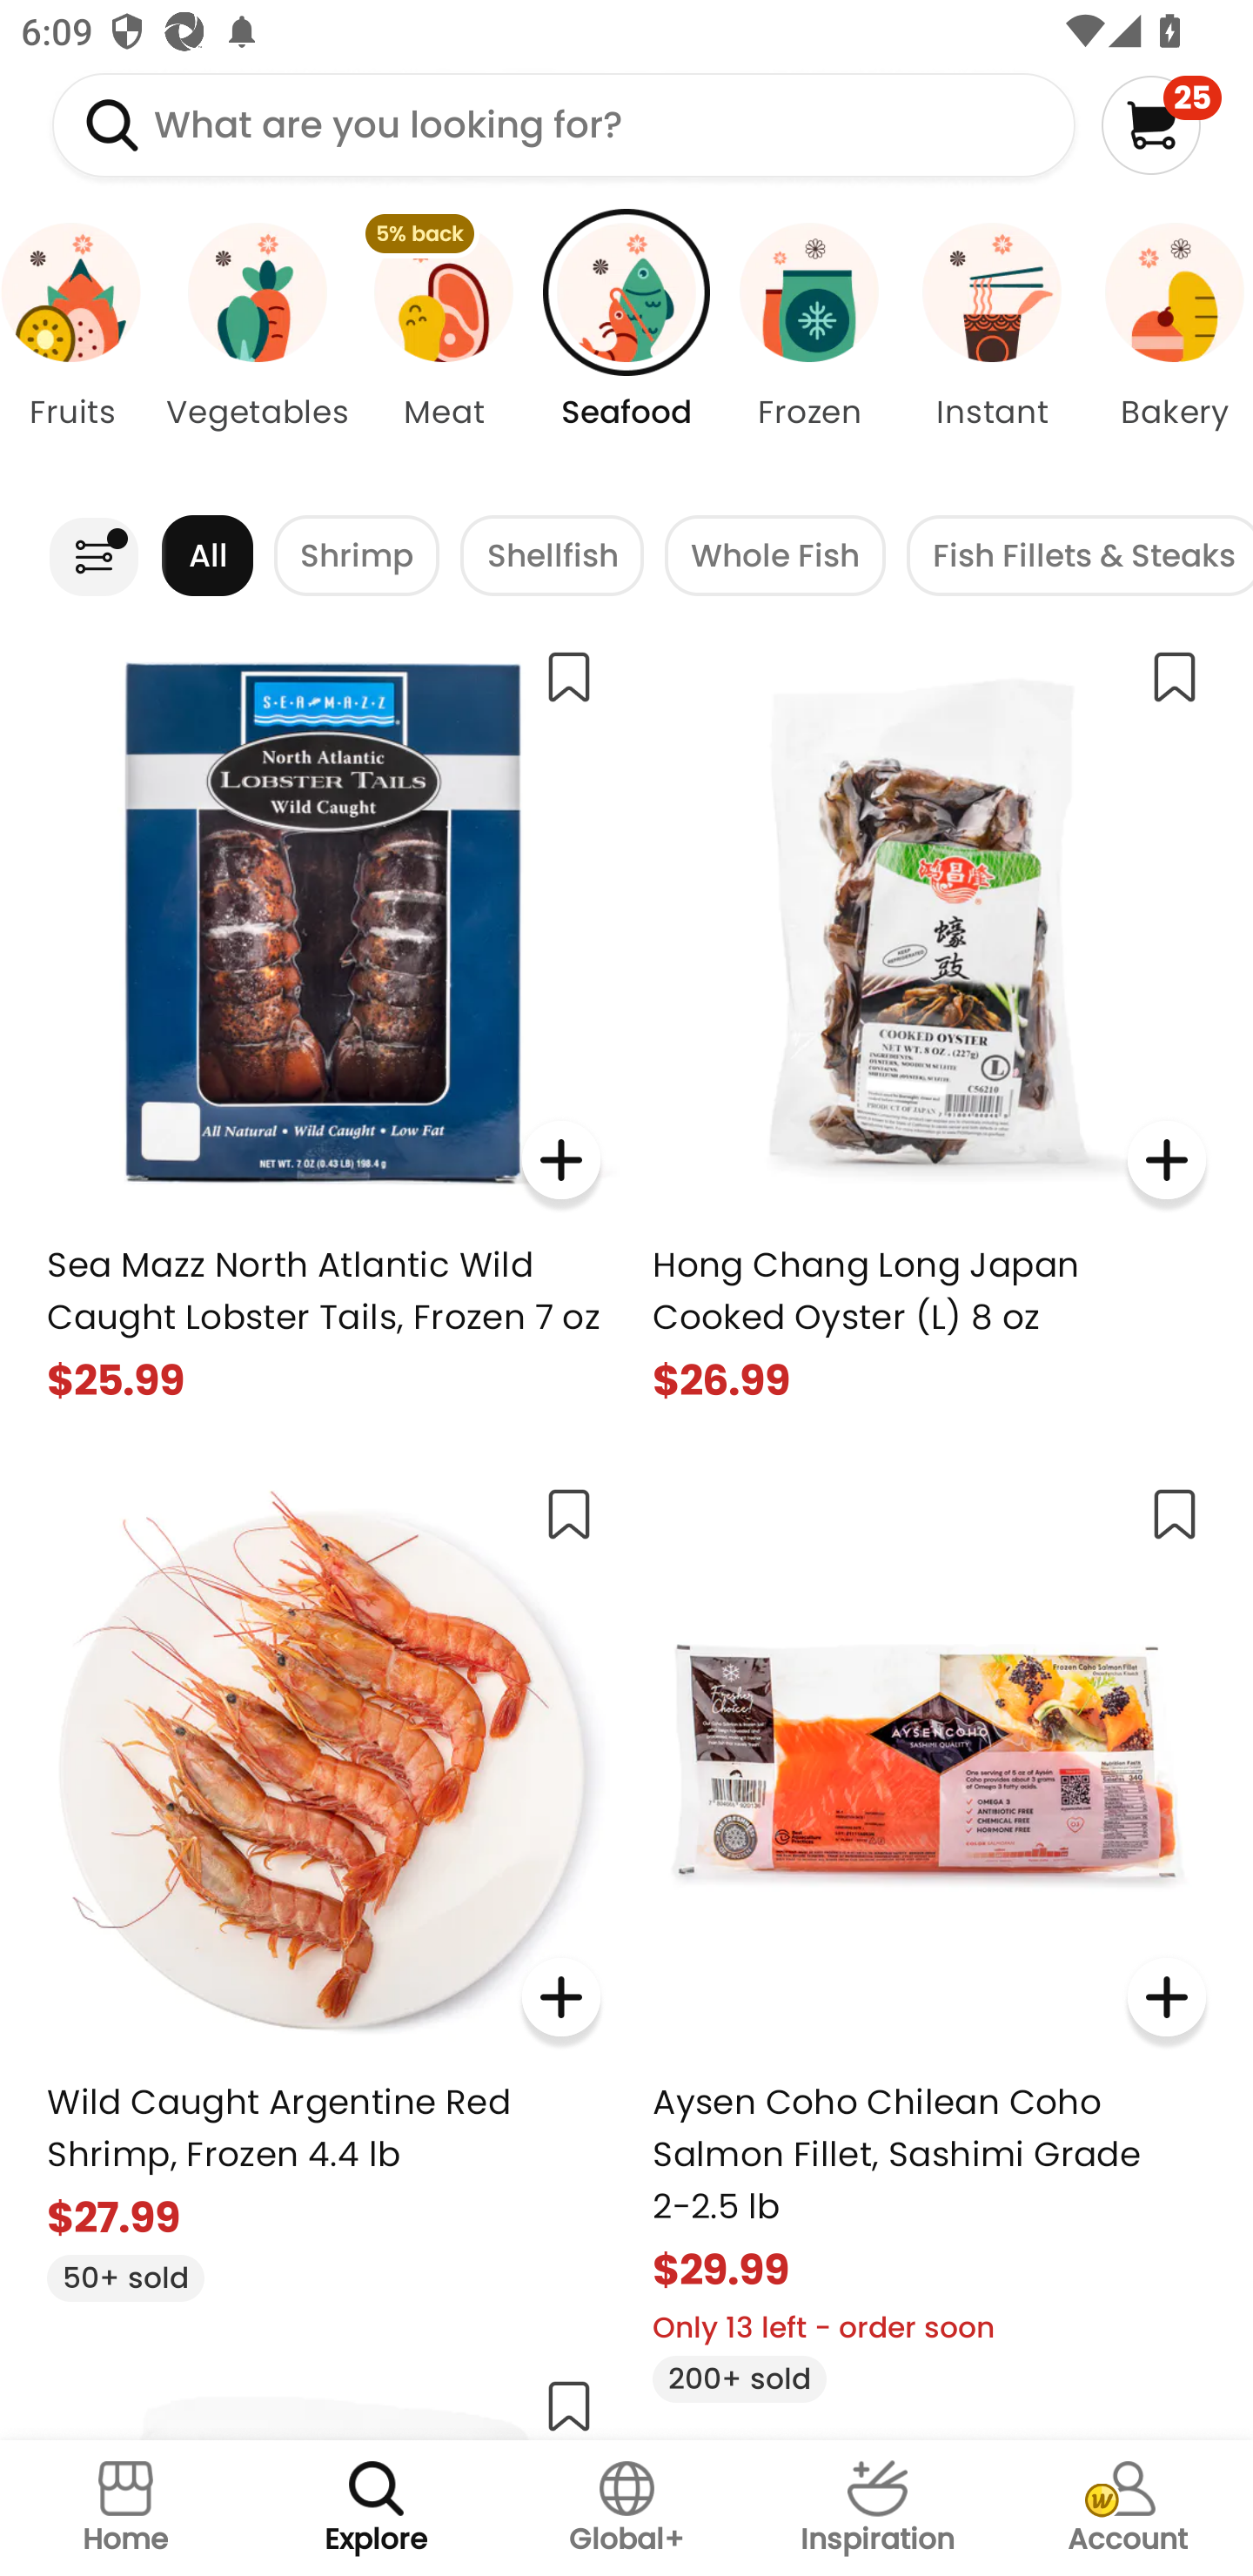  I want to click on Fruits, so click(82, 352).